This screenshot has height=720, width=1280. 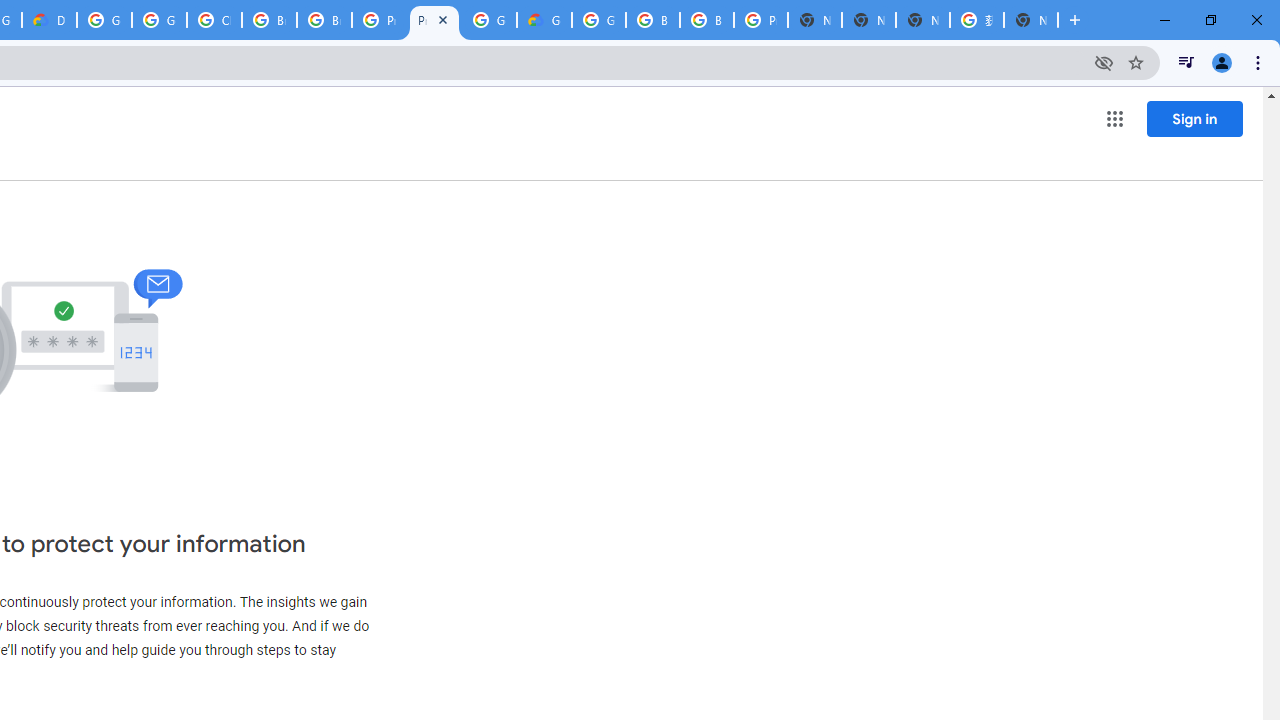 I want to click on New Tab, so click(x=815, y=20).